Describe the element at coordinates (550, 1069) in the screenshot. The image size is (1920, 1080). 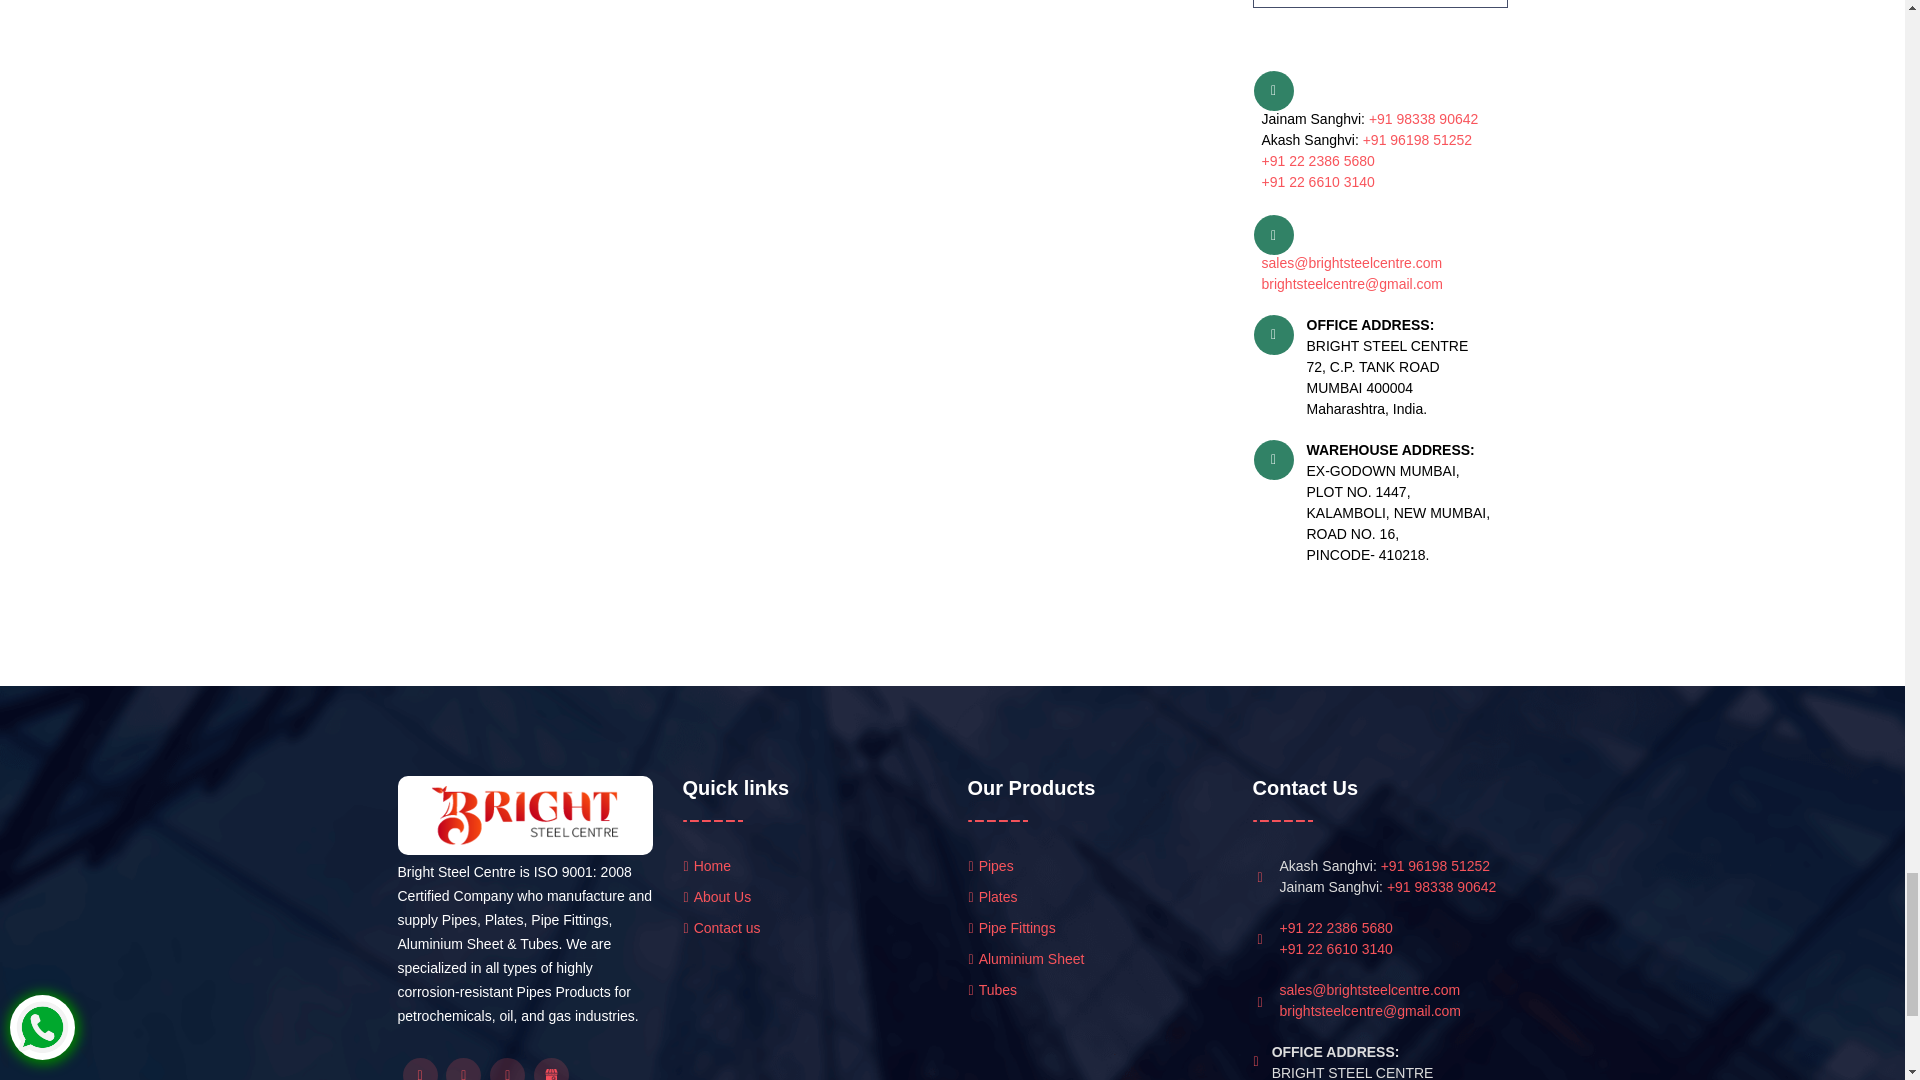
I see `Google Business` at that location.